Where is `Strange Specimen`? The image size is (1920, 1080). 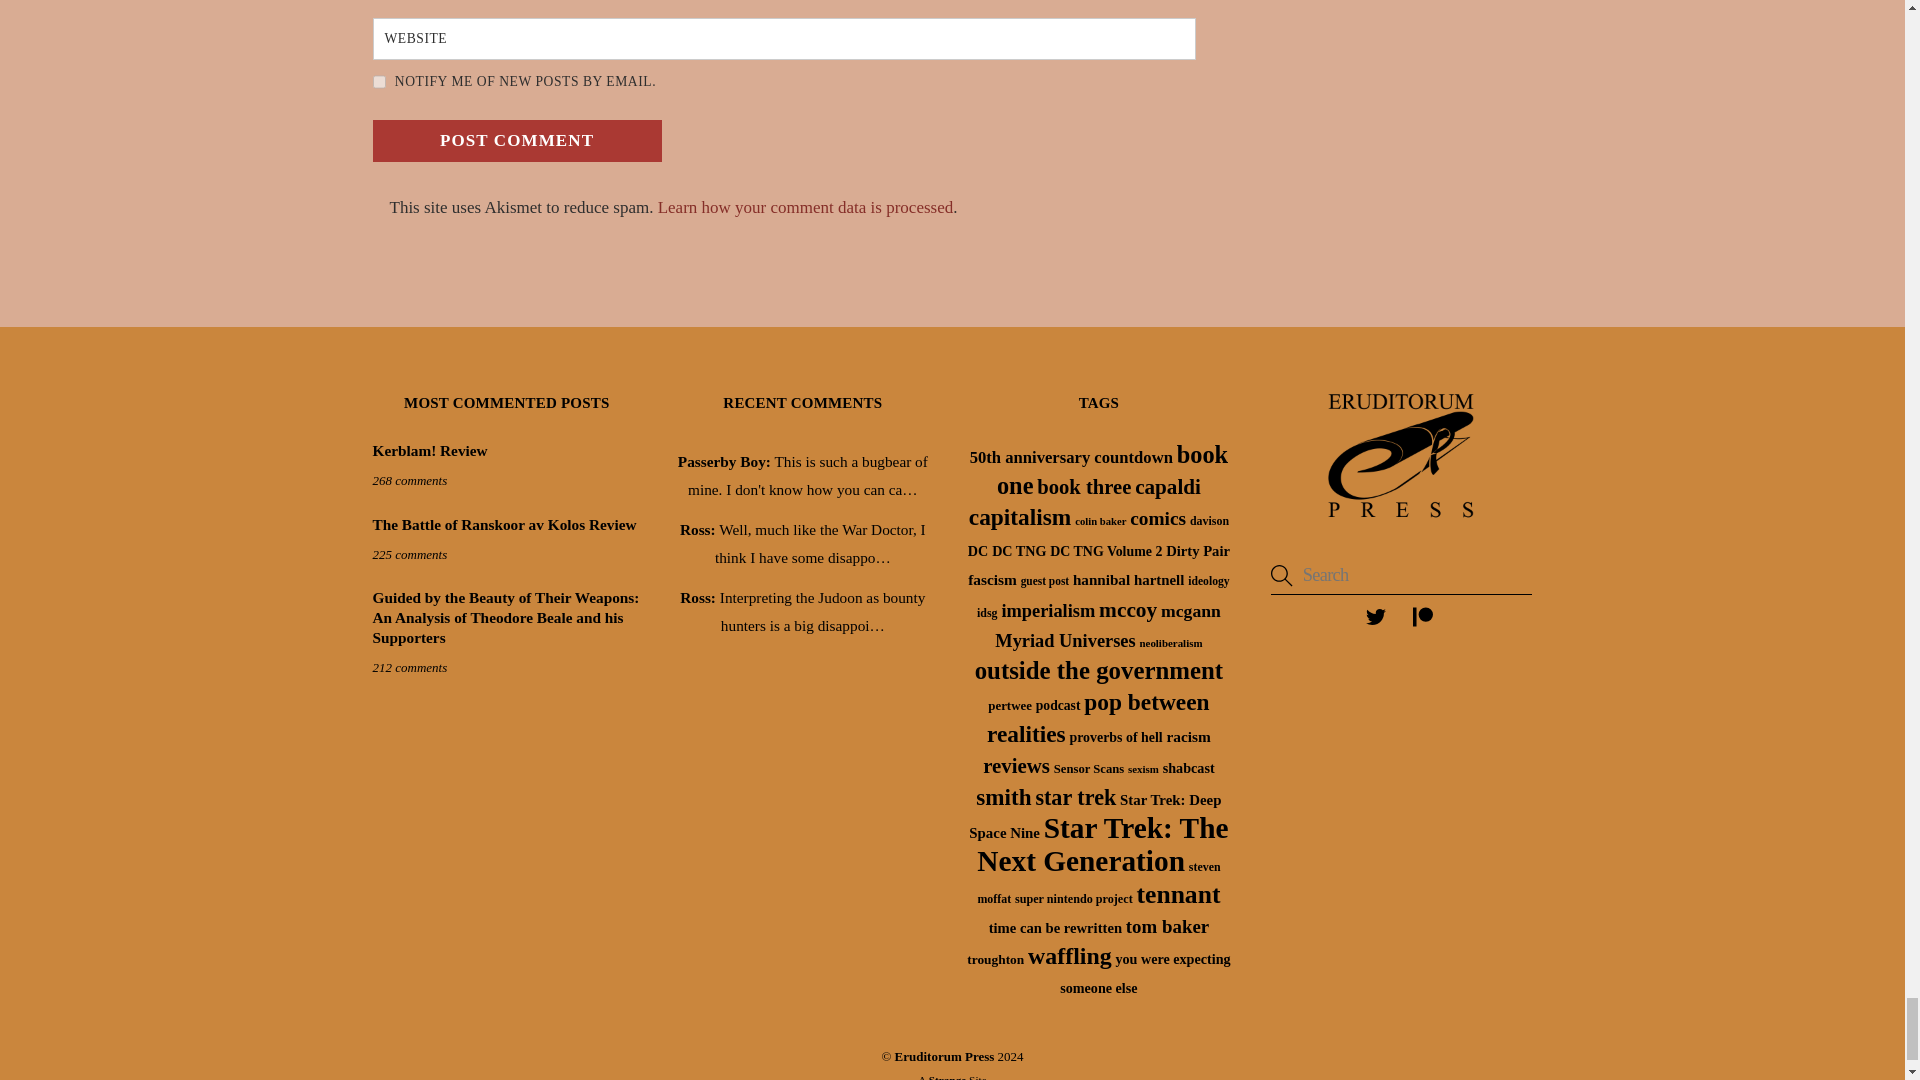
Strange Specimen is located at coordinates (948, 1076).